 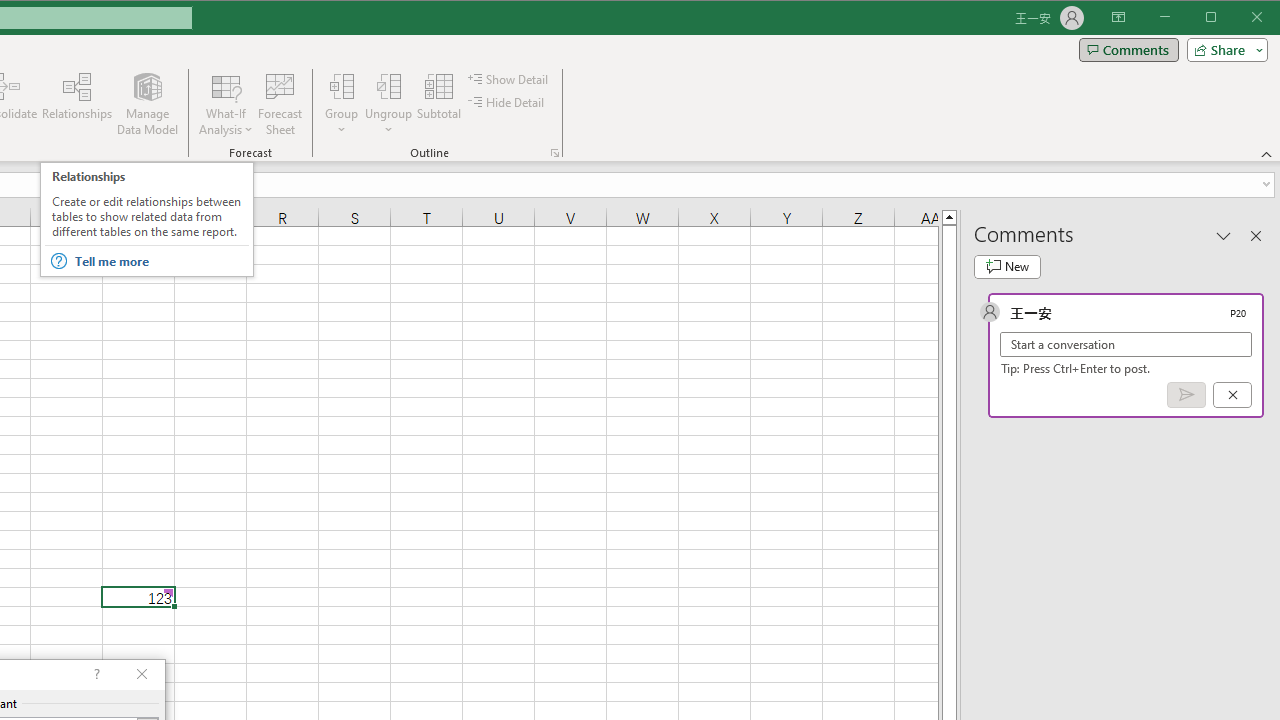 What do you see at coordinates (160, 261) in the screenshot?
I see `Tell me more` at bounding box center [160, 261].